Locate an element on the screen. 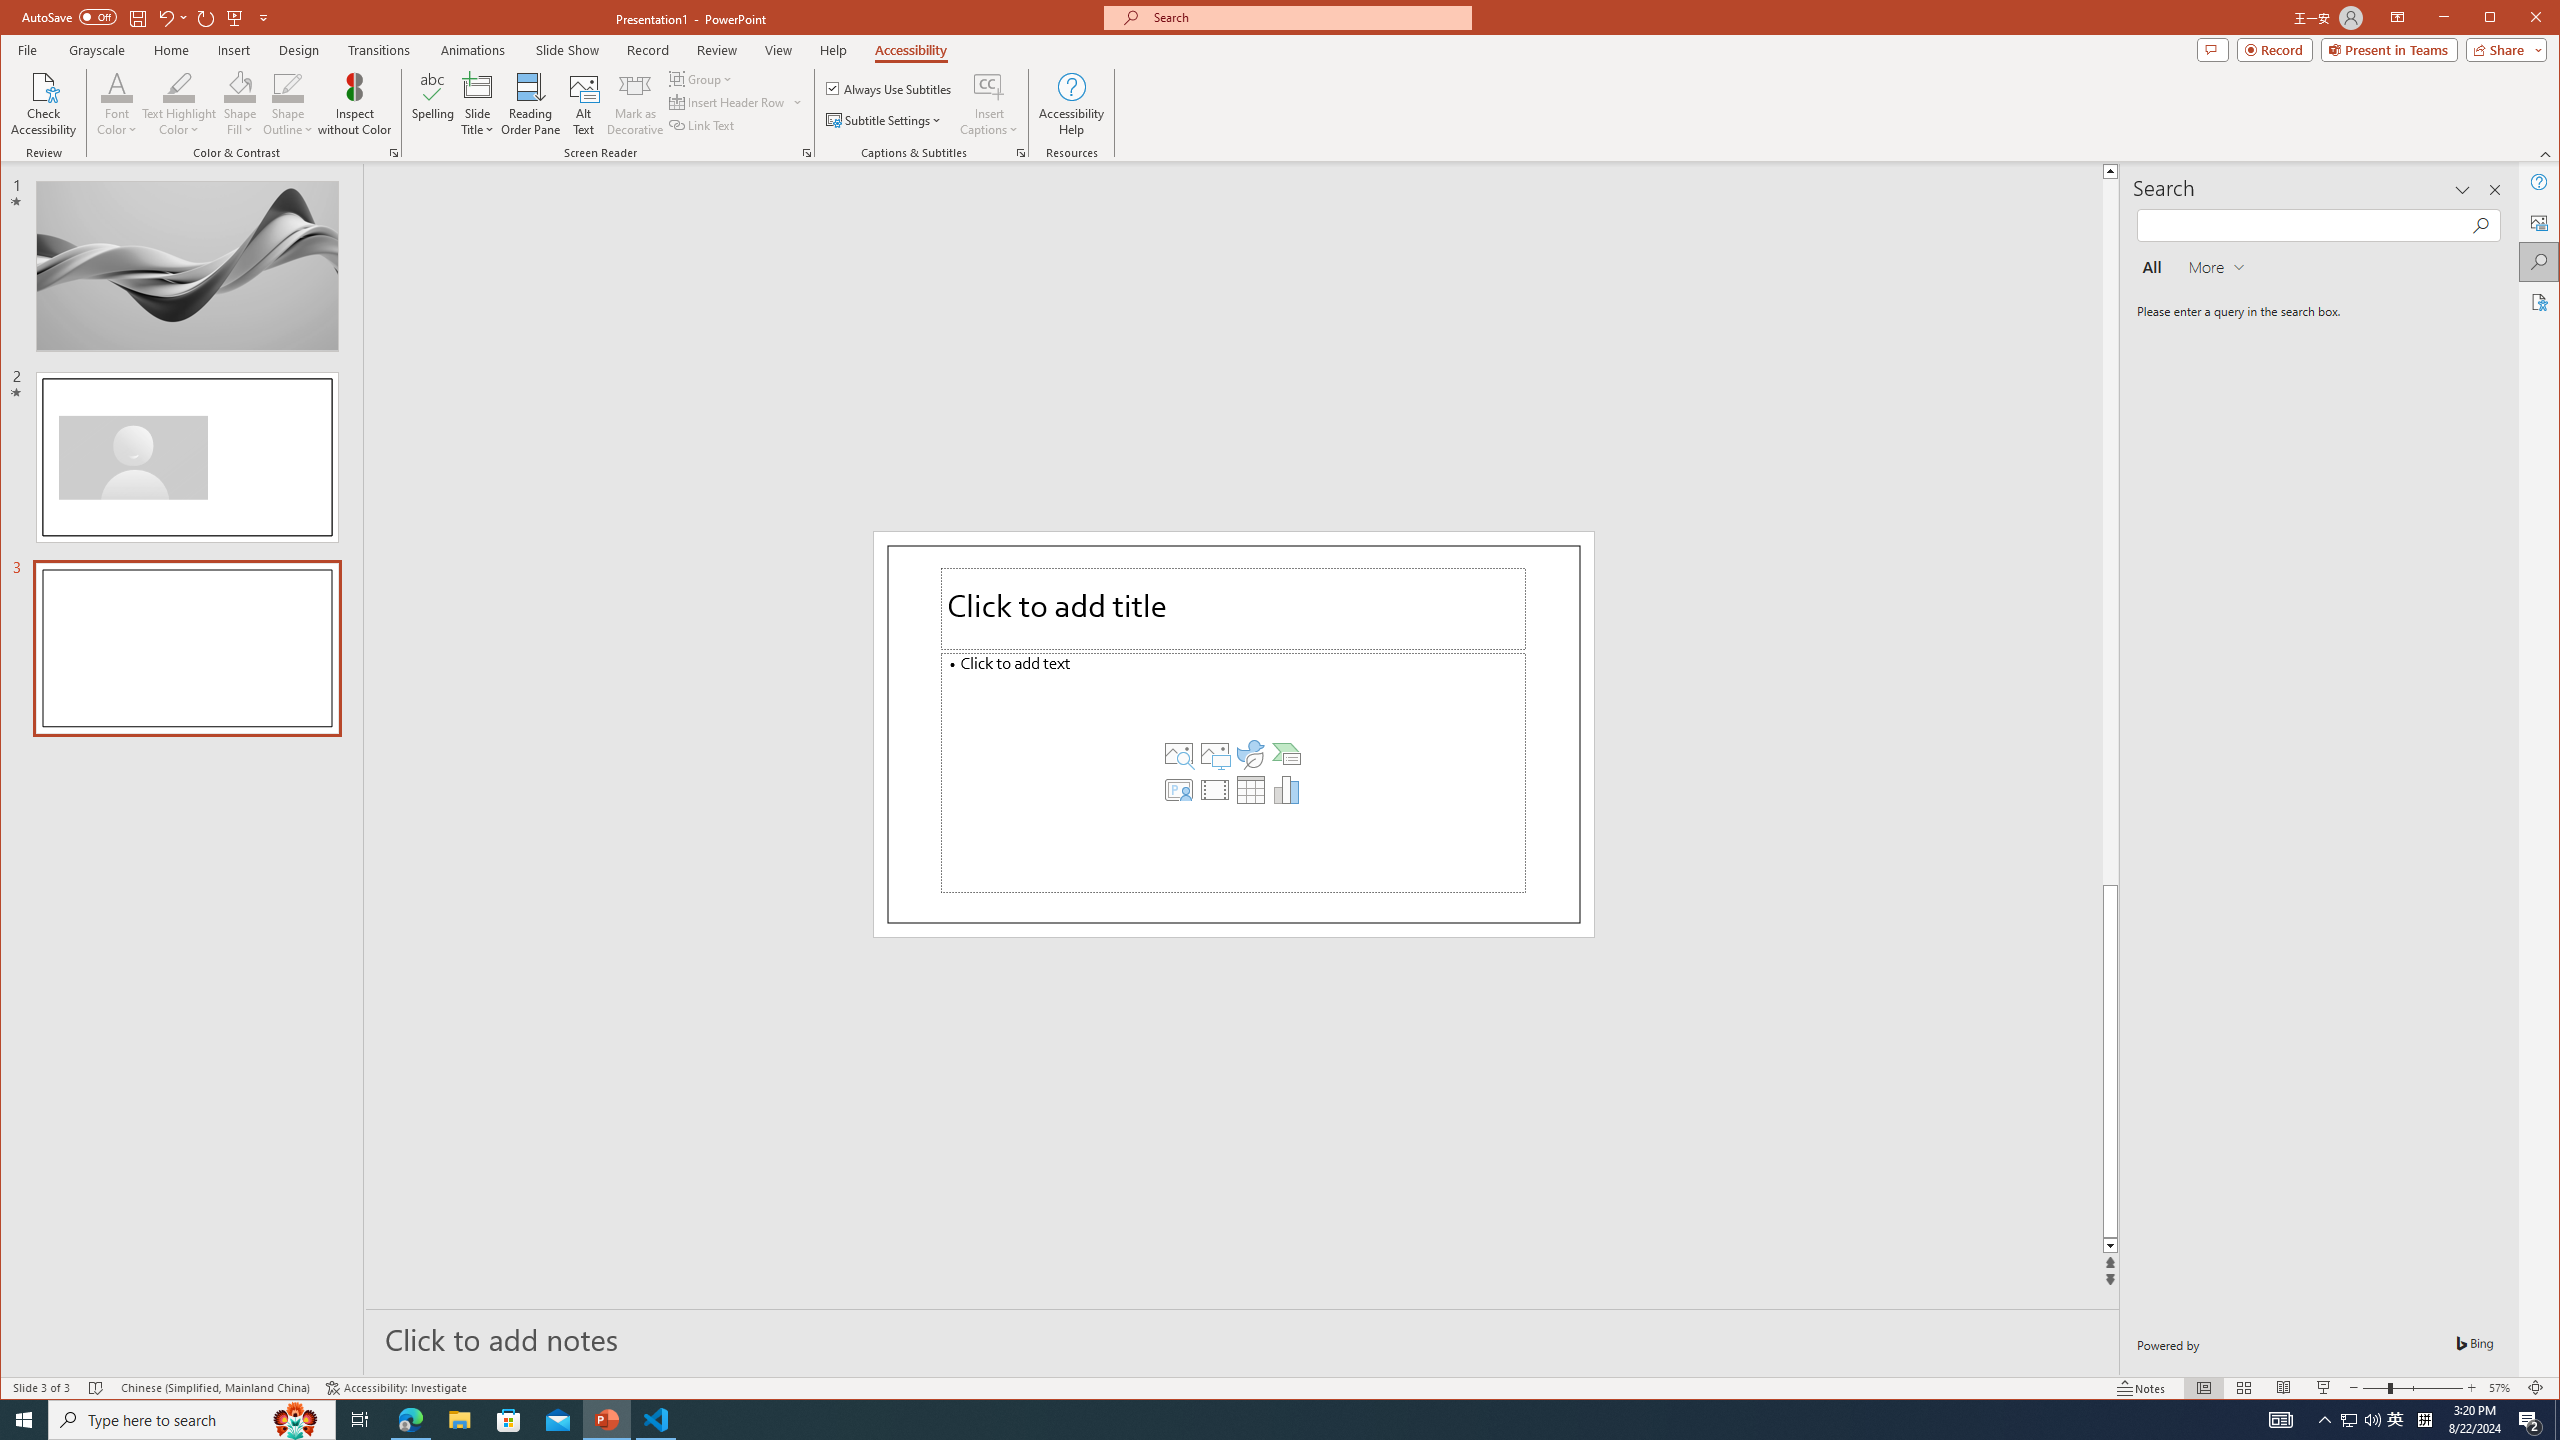  Reading Order Pane is located at coordinates (531, 104).